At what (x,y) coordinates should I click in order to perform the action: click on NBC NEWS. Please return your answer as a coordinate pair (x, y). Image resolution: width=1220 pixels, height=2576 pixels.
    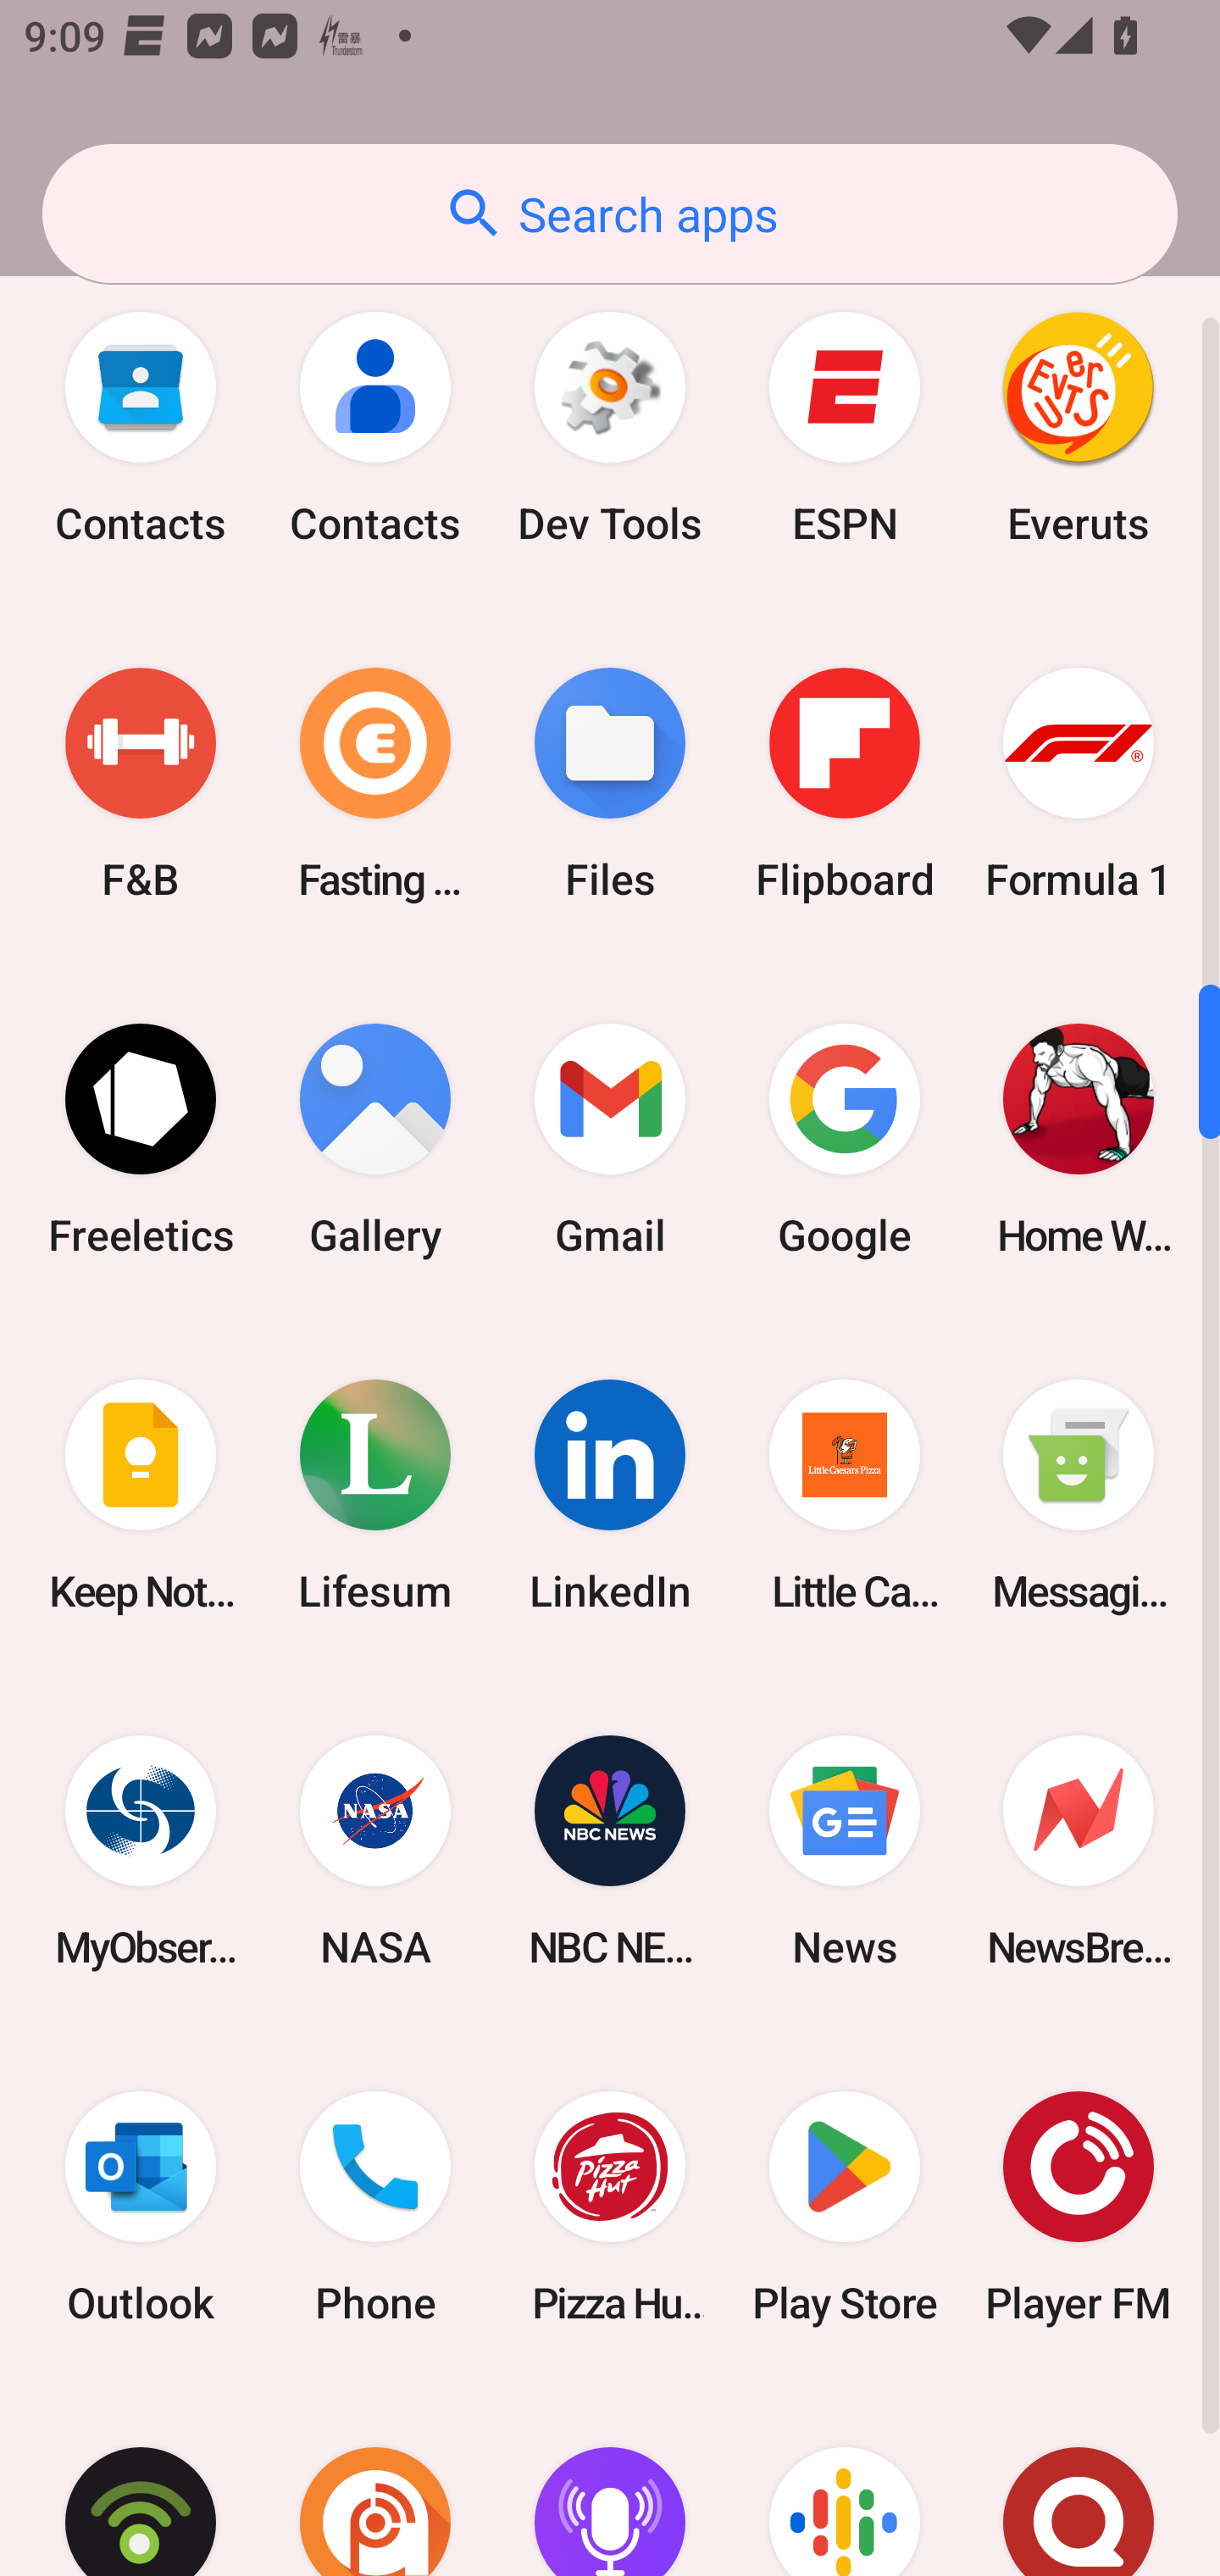
    Looking at the image, I should click on (610, 1852).